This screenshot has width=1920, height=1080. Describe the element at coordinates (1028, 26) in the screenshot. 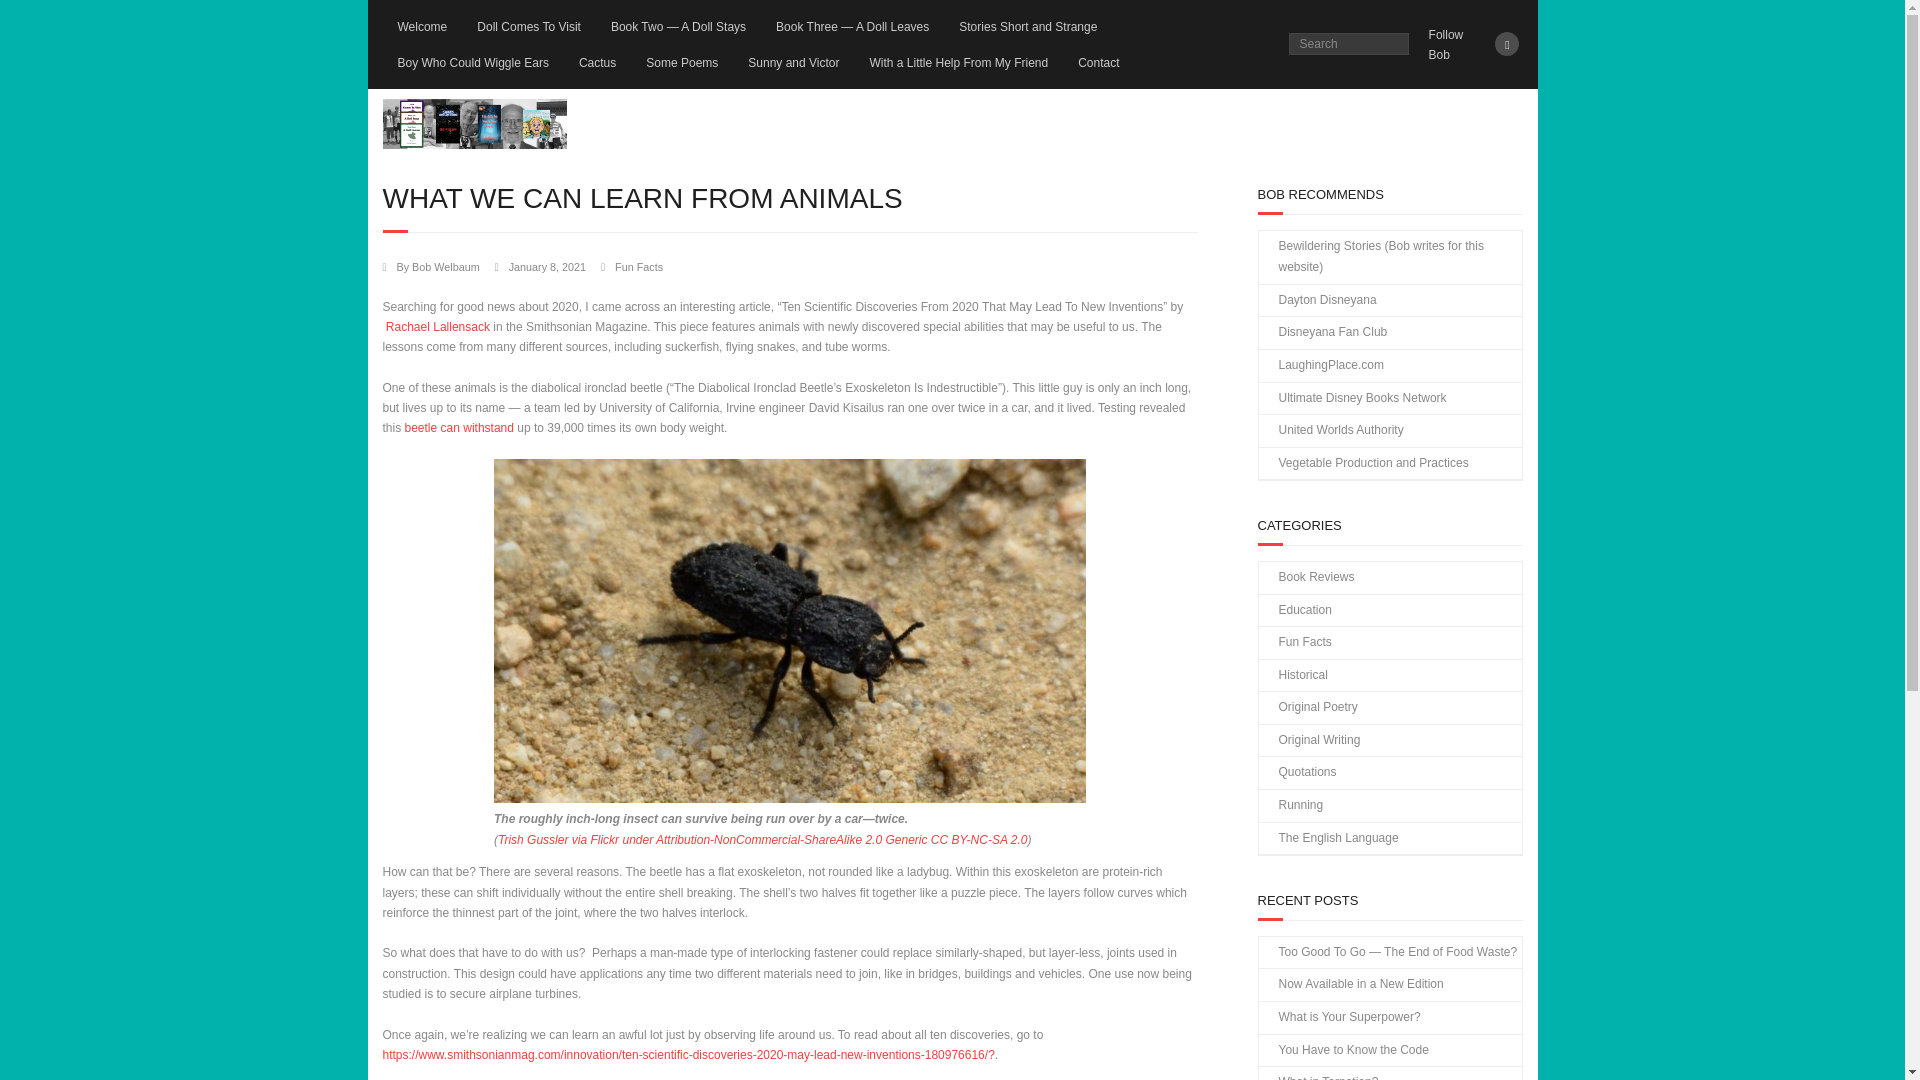

I see `Stories Short and Strange` at that location.